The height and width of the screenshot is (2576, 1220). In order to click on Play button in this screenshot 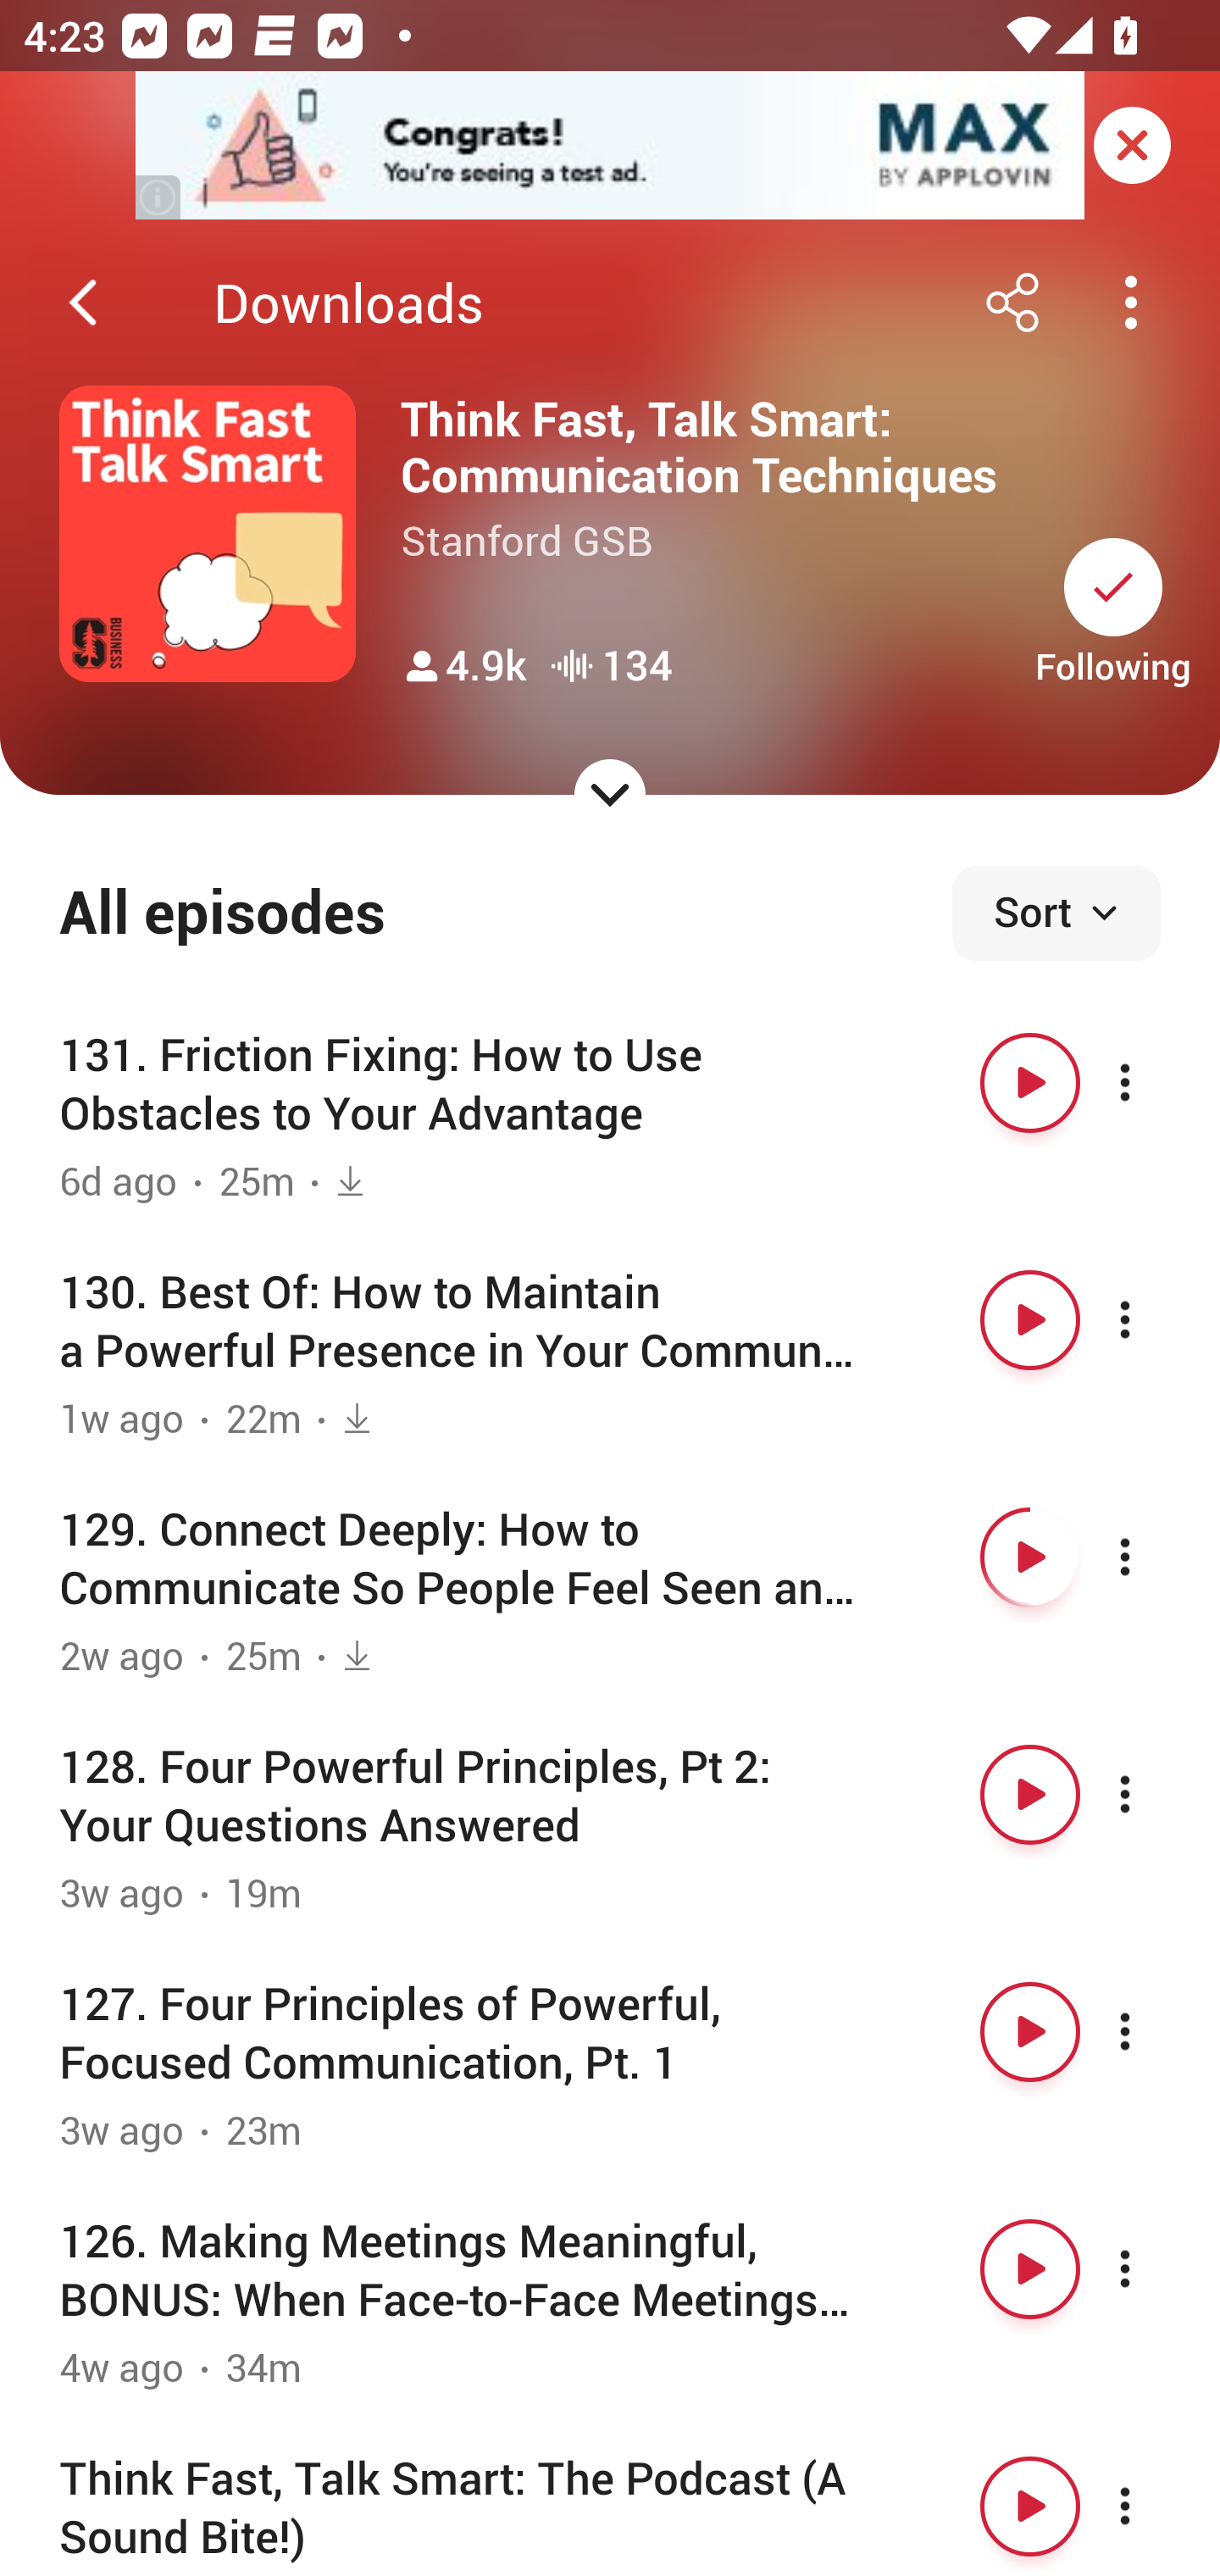, I will do `click(1030, 1083)`.